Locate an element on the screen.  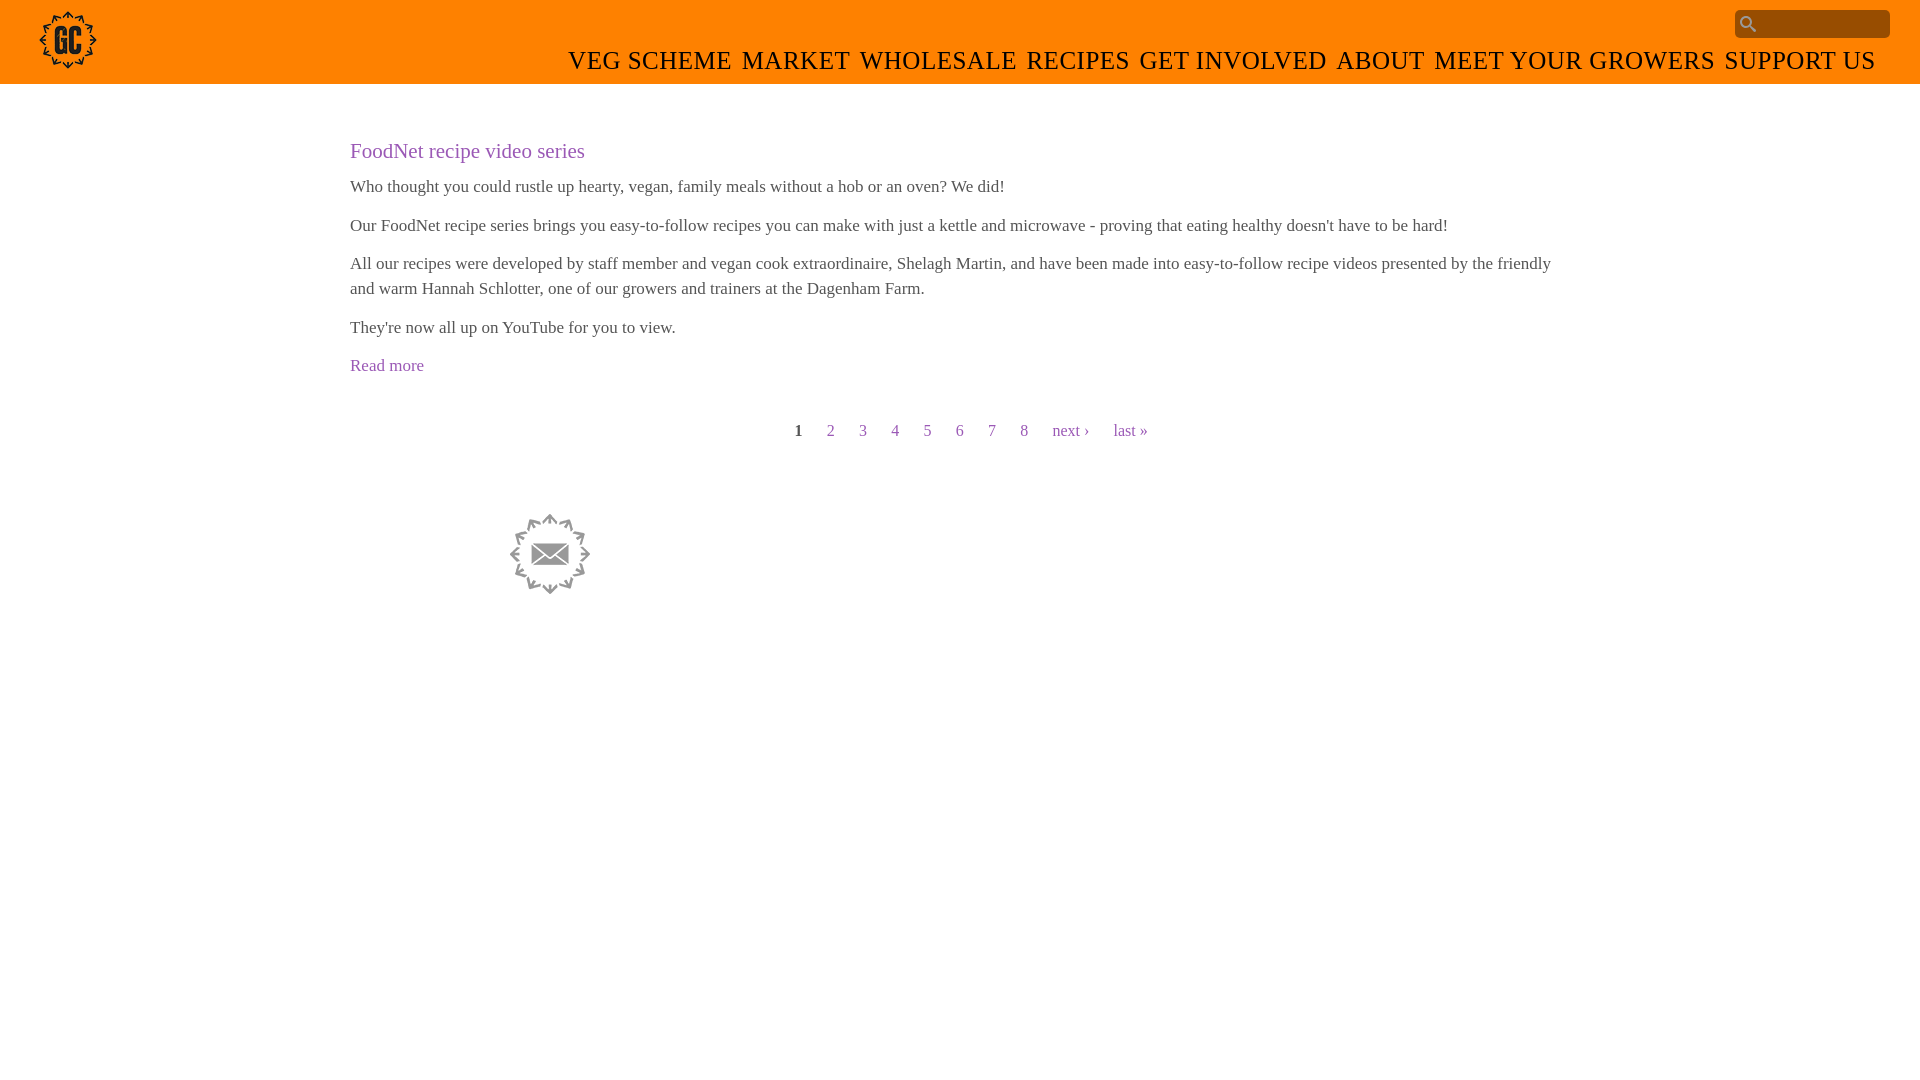
MARKET is located at coordinates (798, 66).